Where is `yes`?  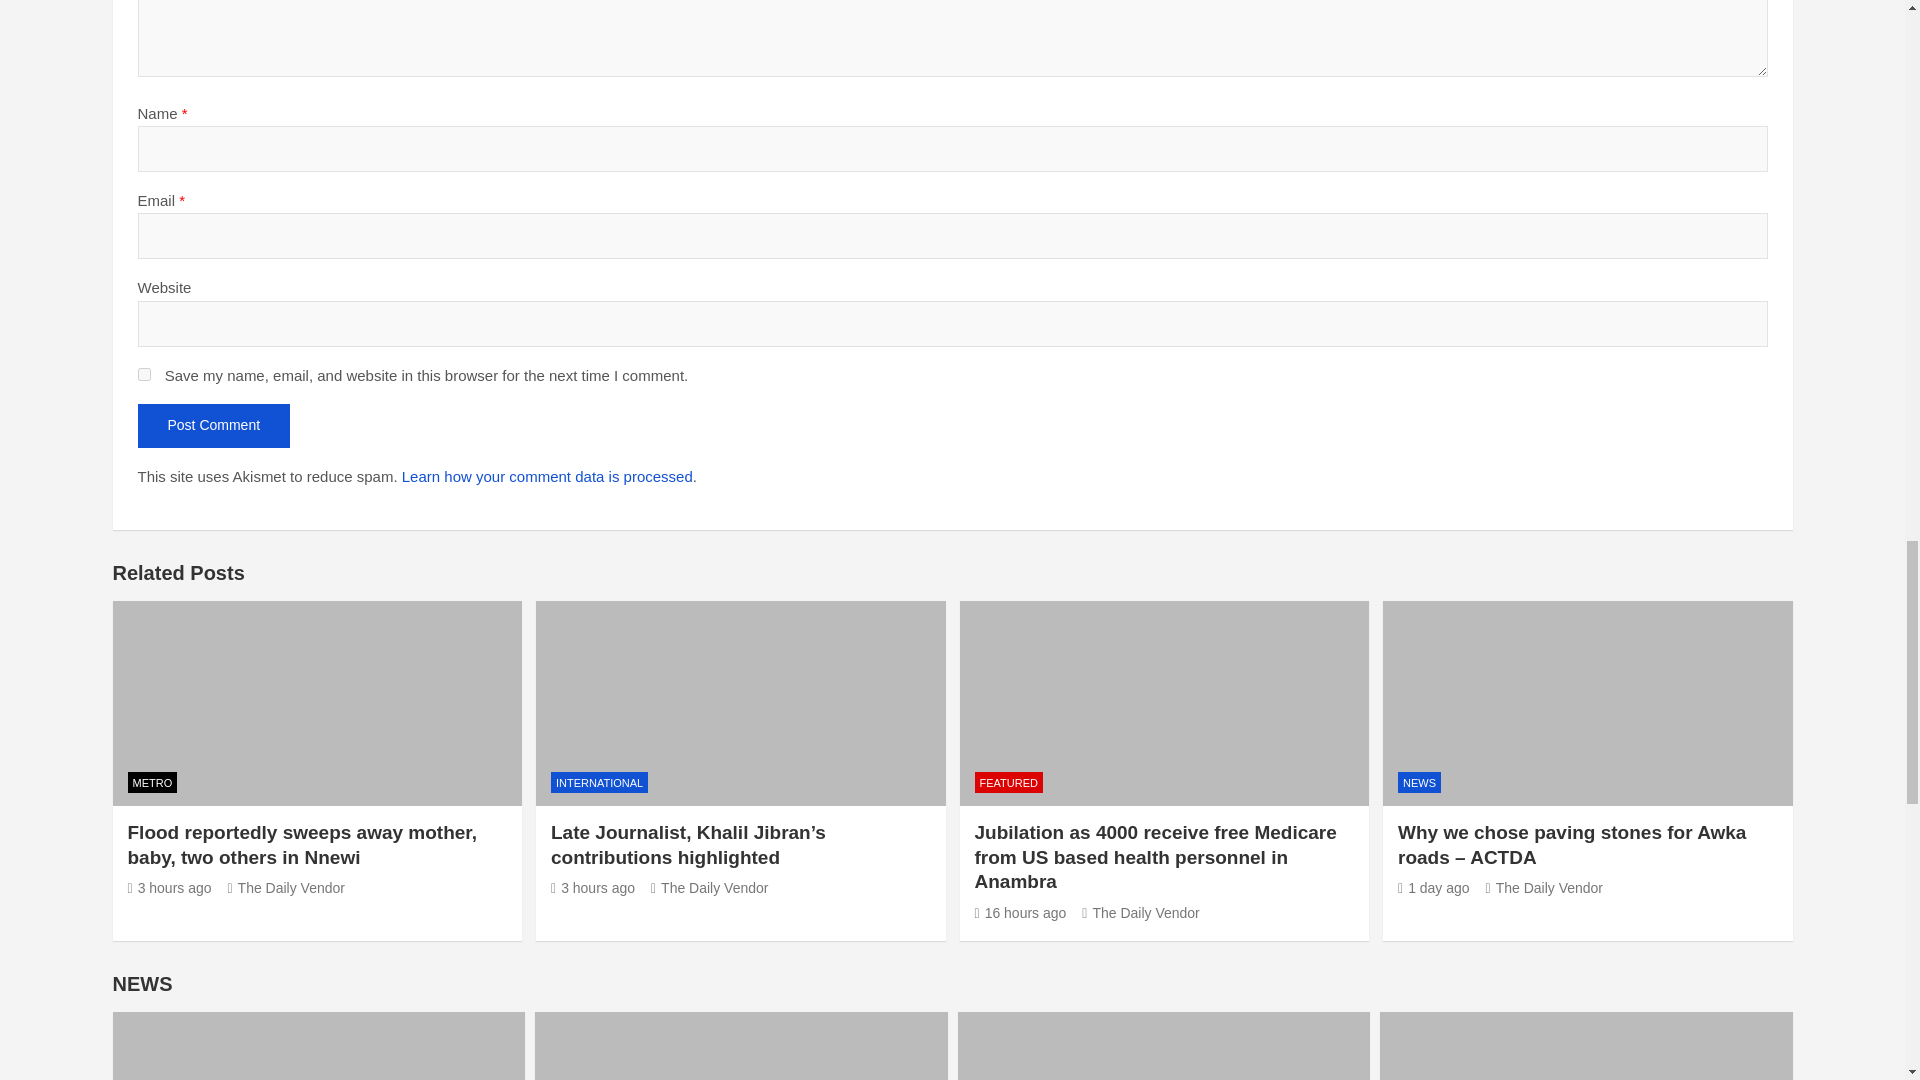
yes is located at coordinates (144, 374).